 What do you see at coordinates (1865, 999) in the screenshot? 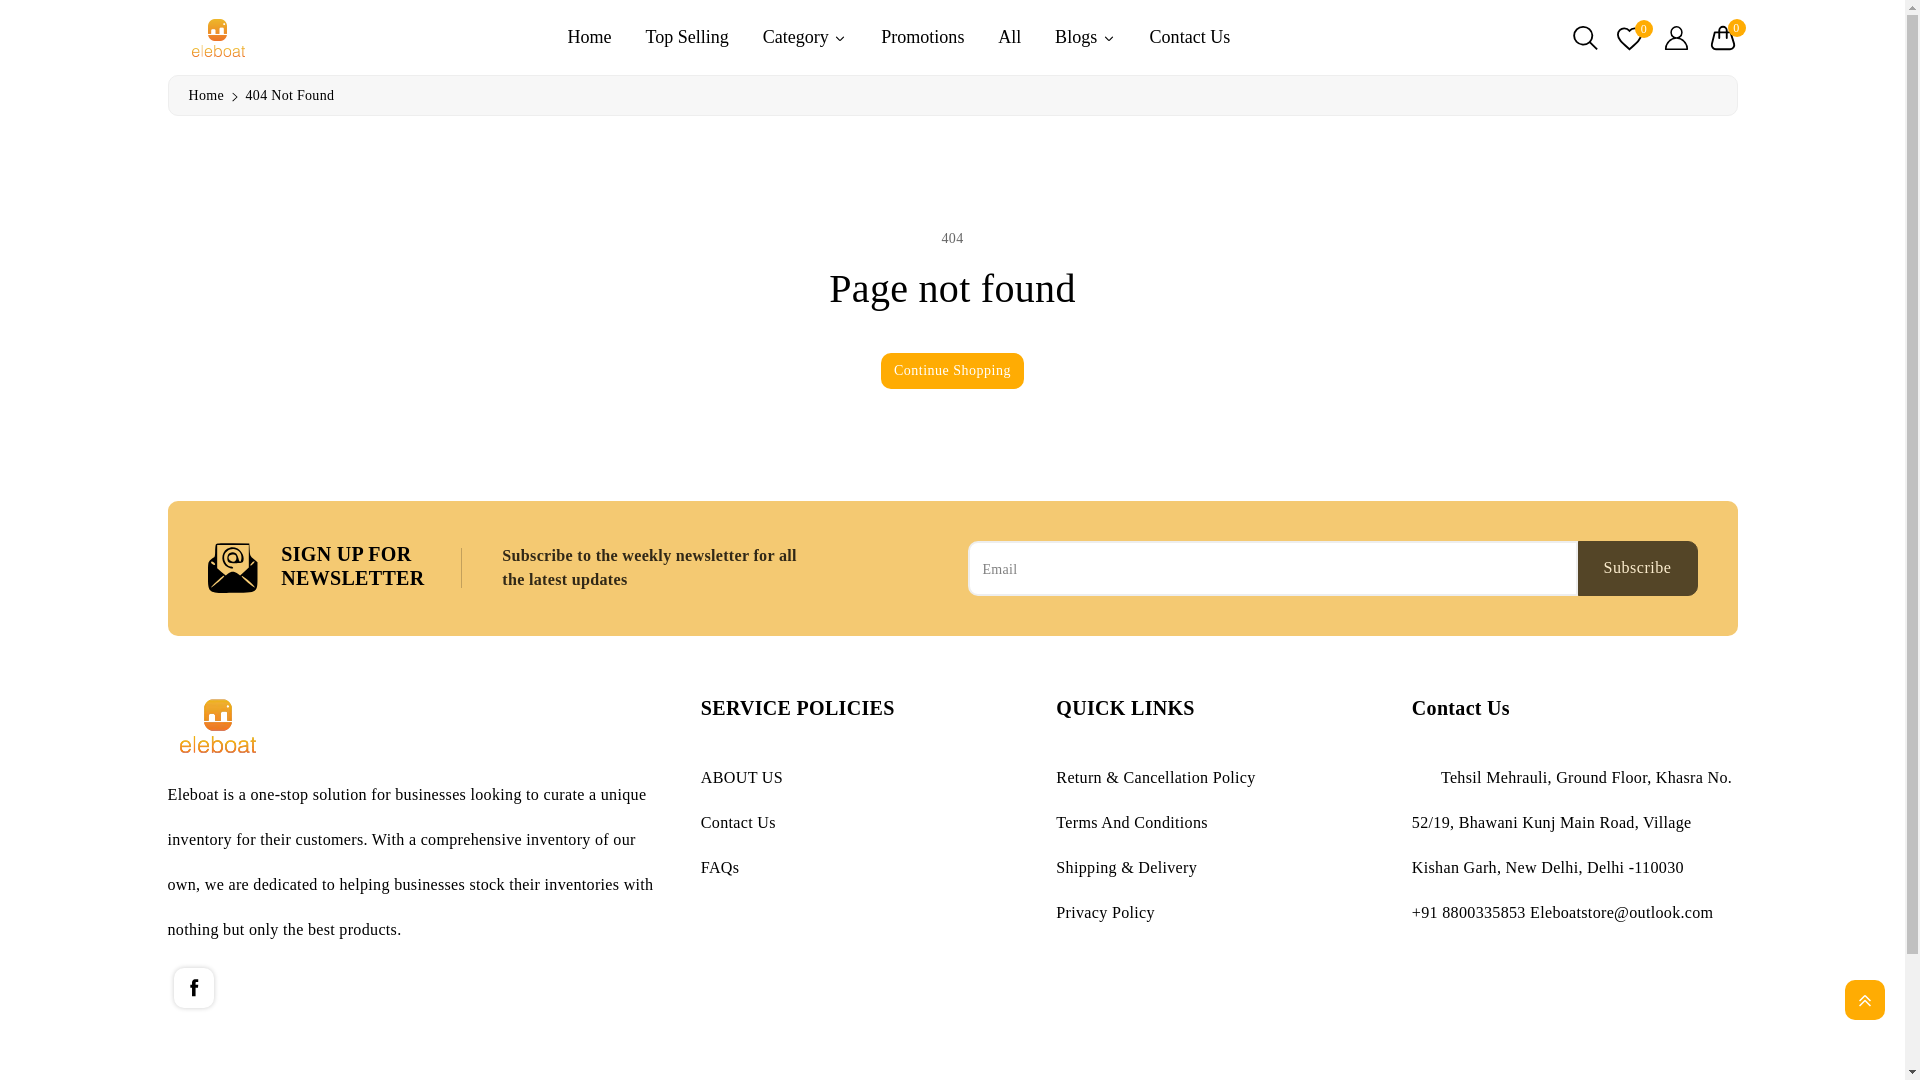
I see `Scroll to top` at bounding box center [1865, 999].